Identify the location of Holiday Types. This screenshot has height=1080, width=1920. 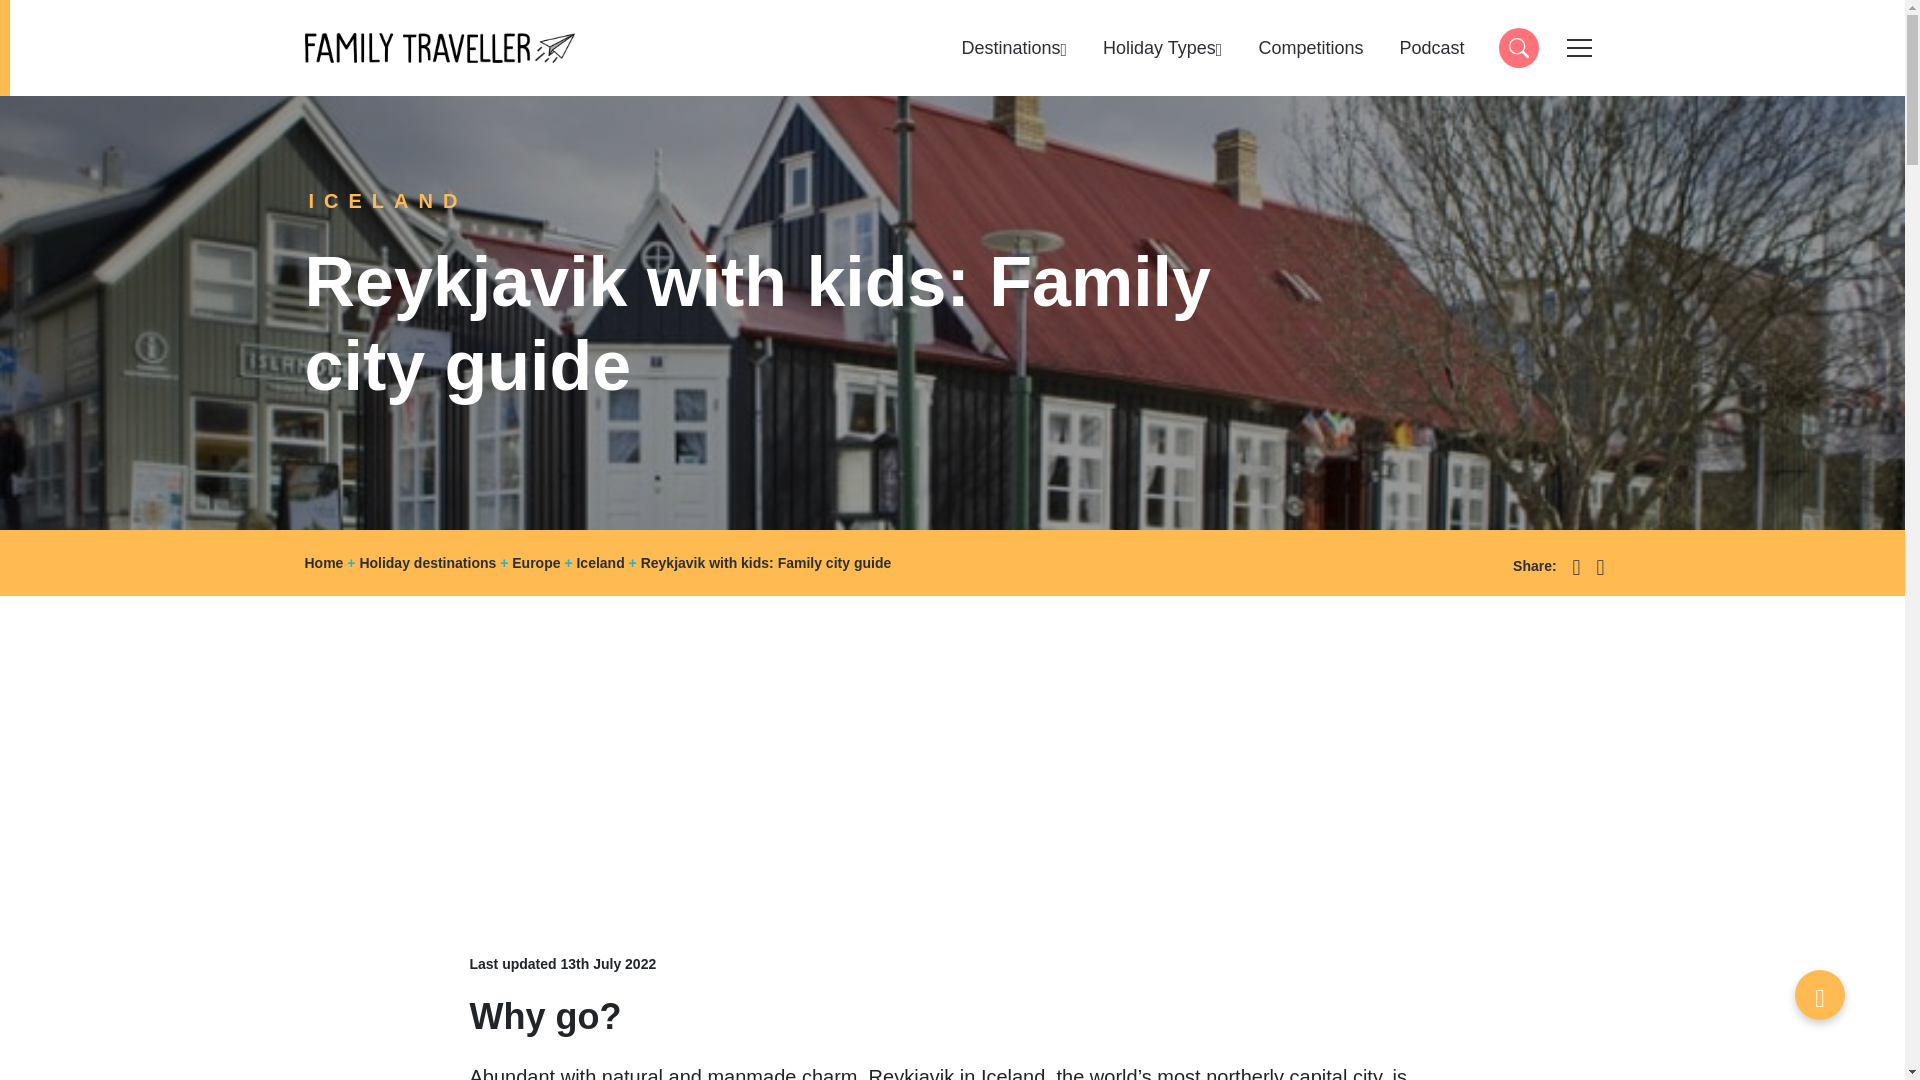
(1431, 48).